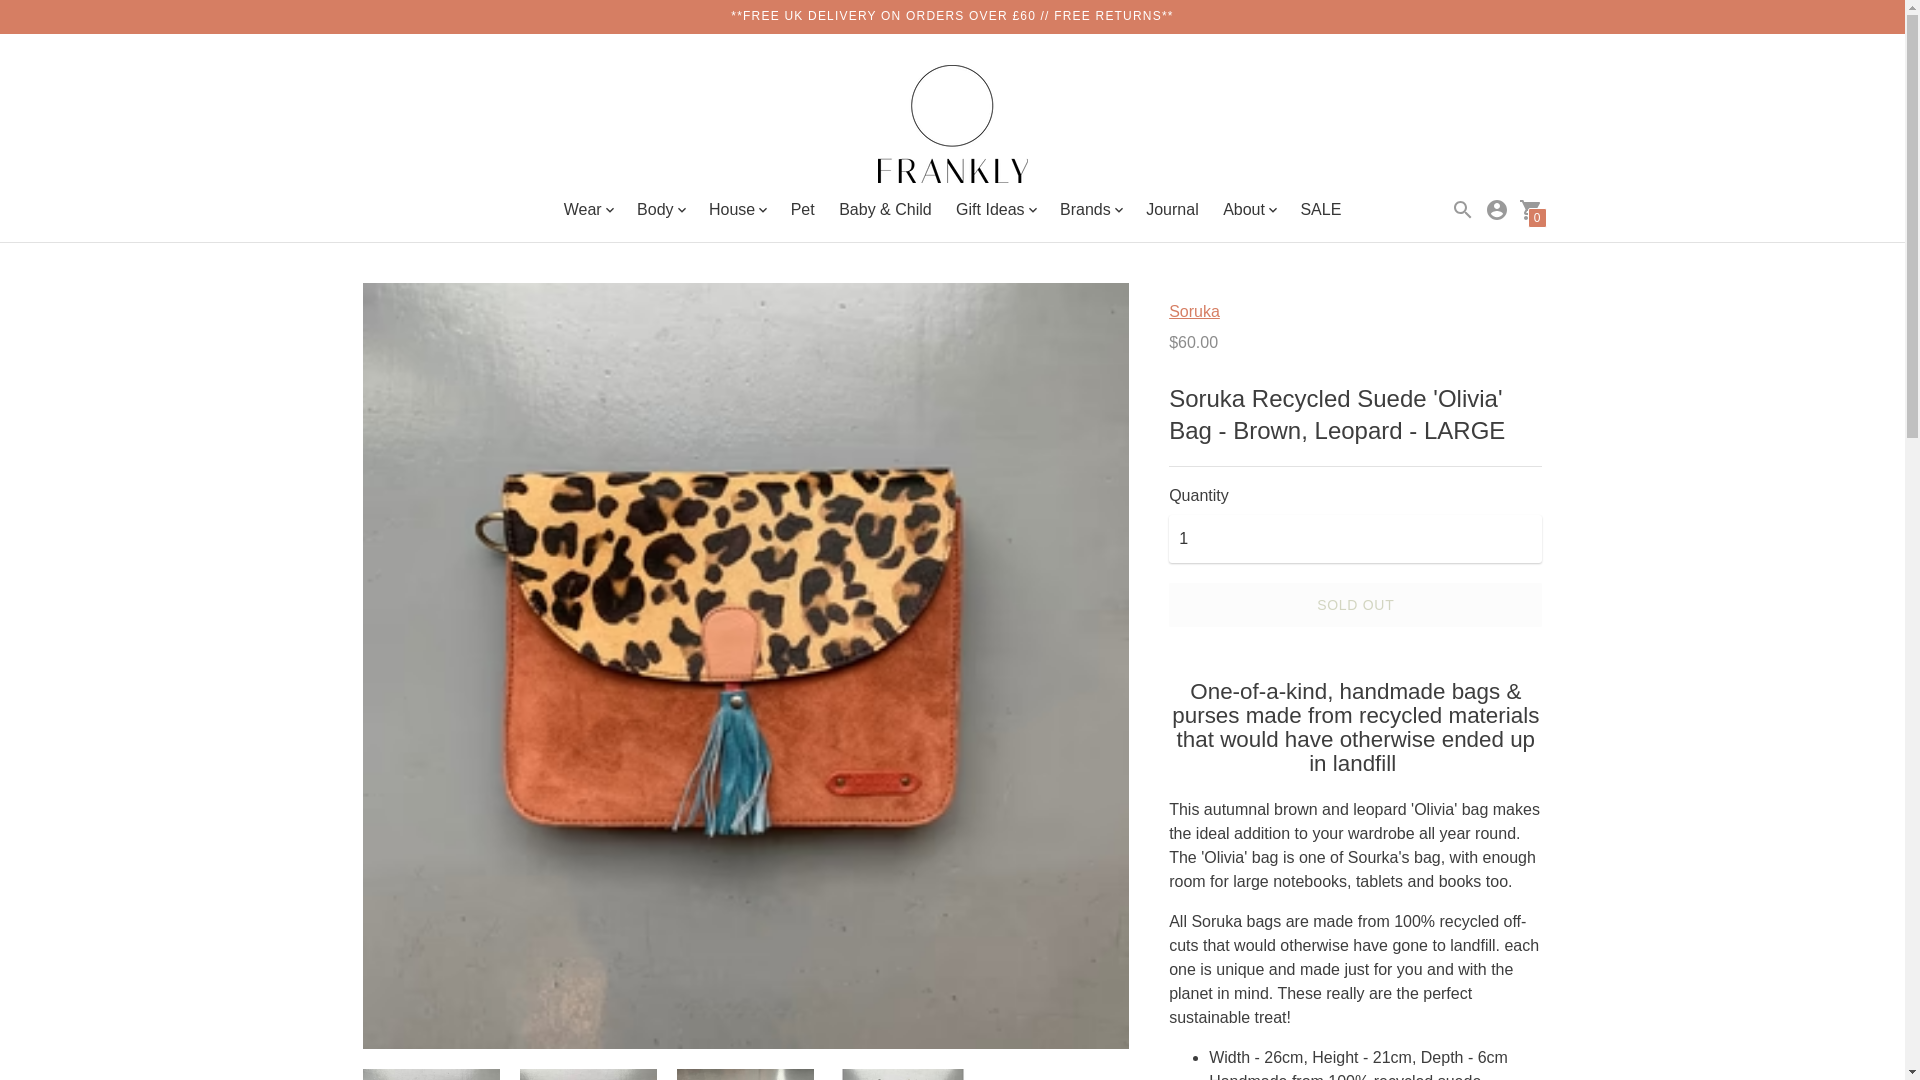  Describe the element at coordinates (1090, 210) in the screenshot. I see `Brands` at that location.